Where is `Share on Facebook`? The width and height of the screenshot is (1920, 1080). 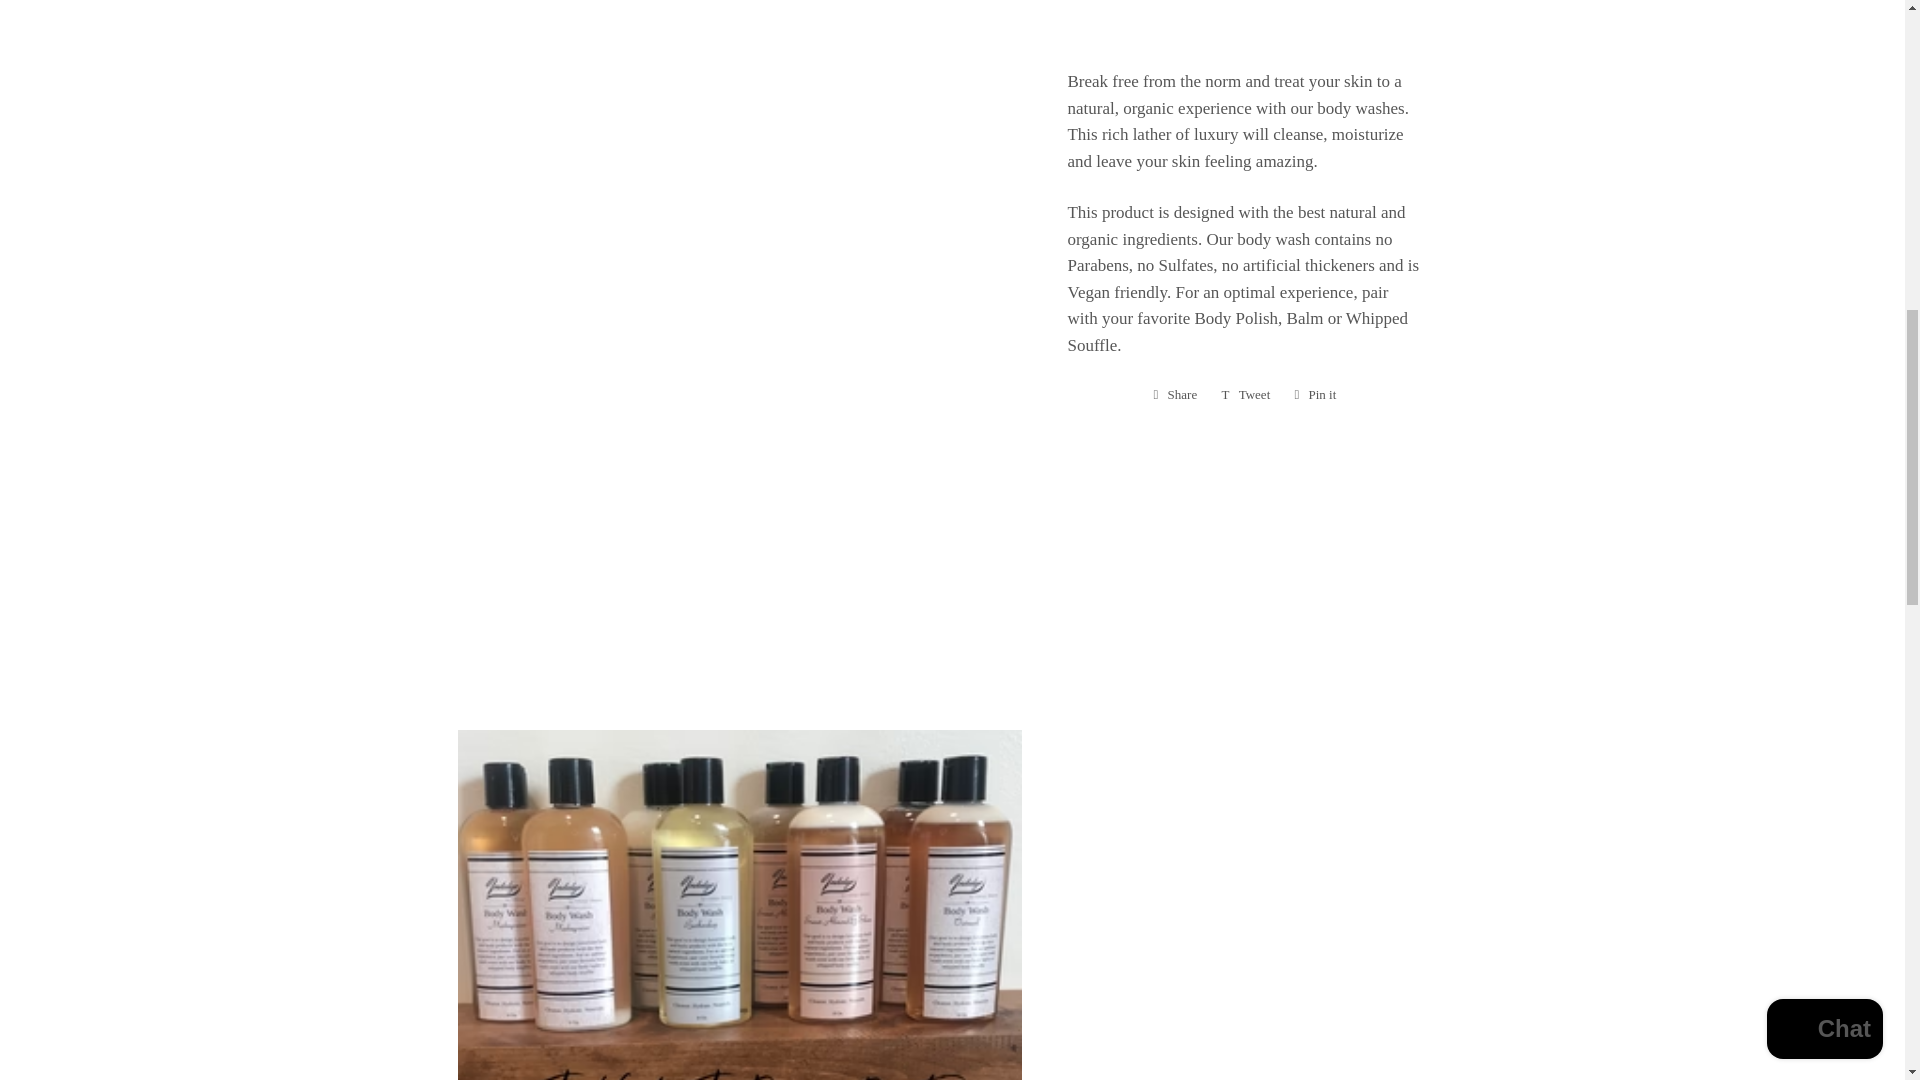
Share on Facebook is located at coordinates (1176, 395).